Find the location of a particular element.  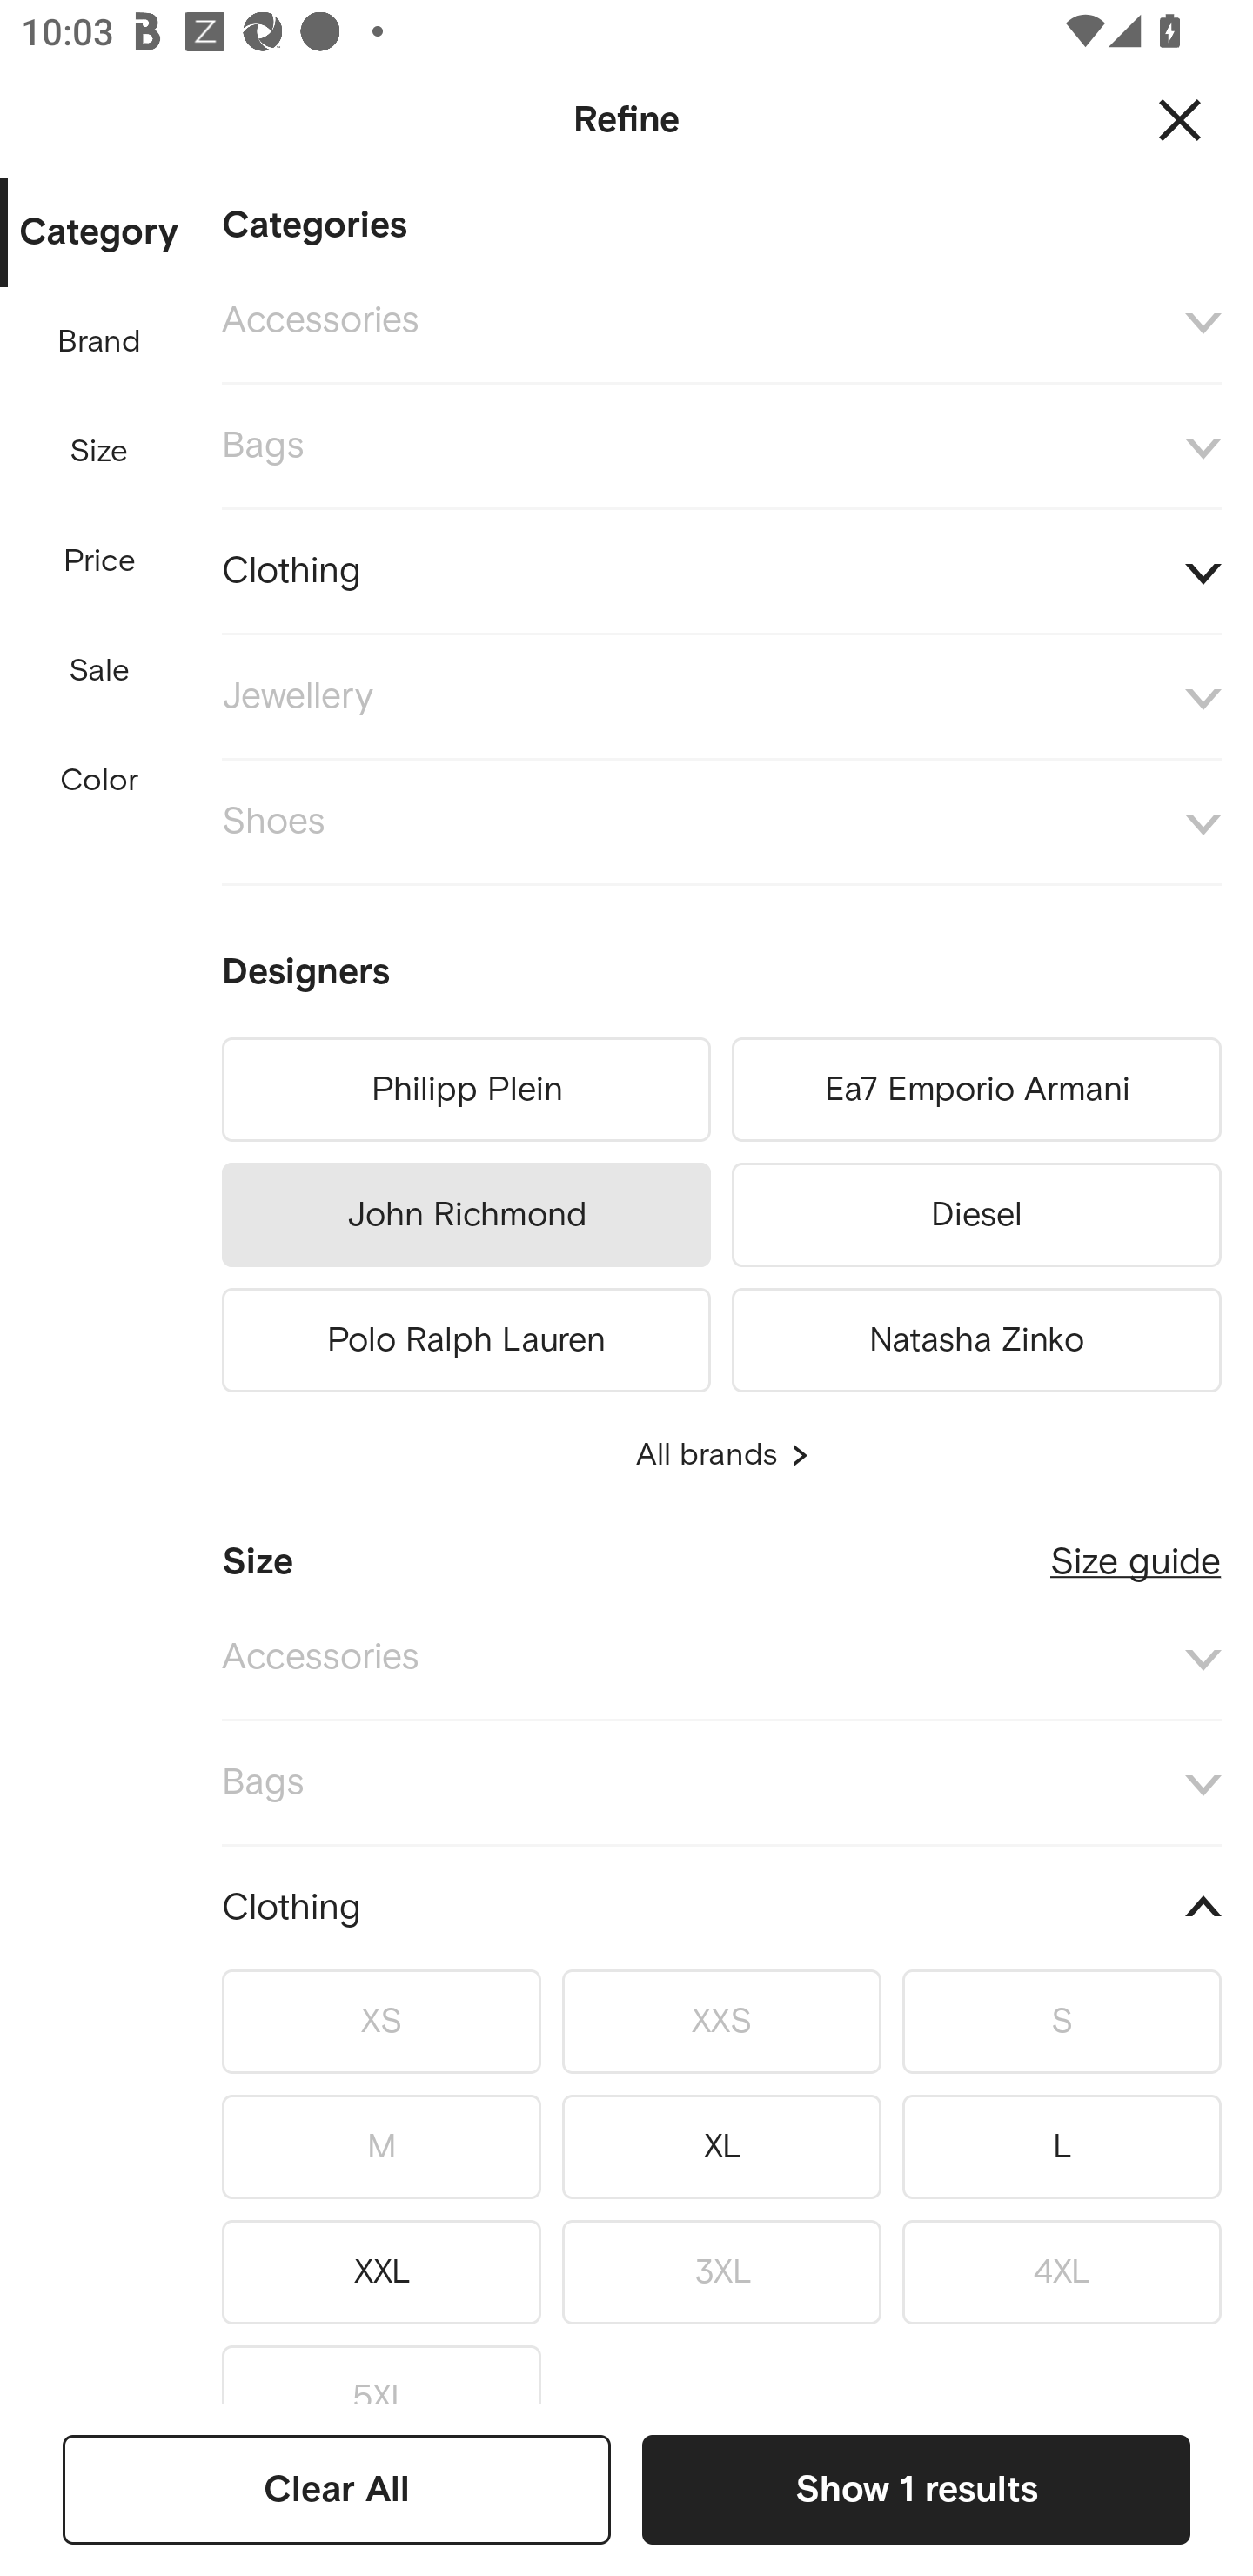

4XL is located at coordinates (1062, 2271).